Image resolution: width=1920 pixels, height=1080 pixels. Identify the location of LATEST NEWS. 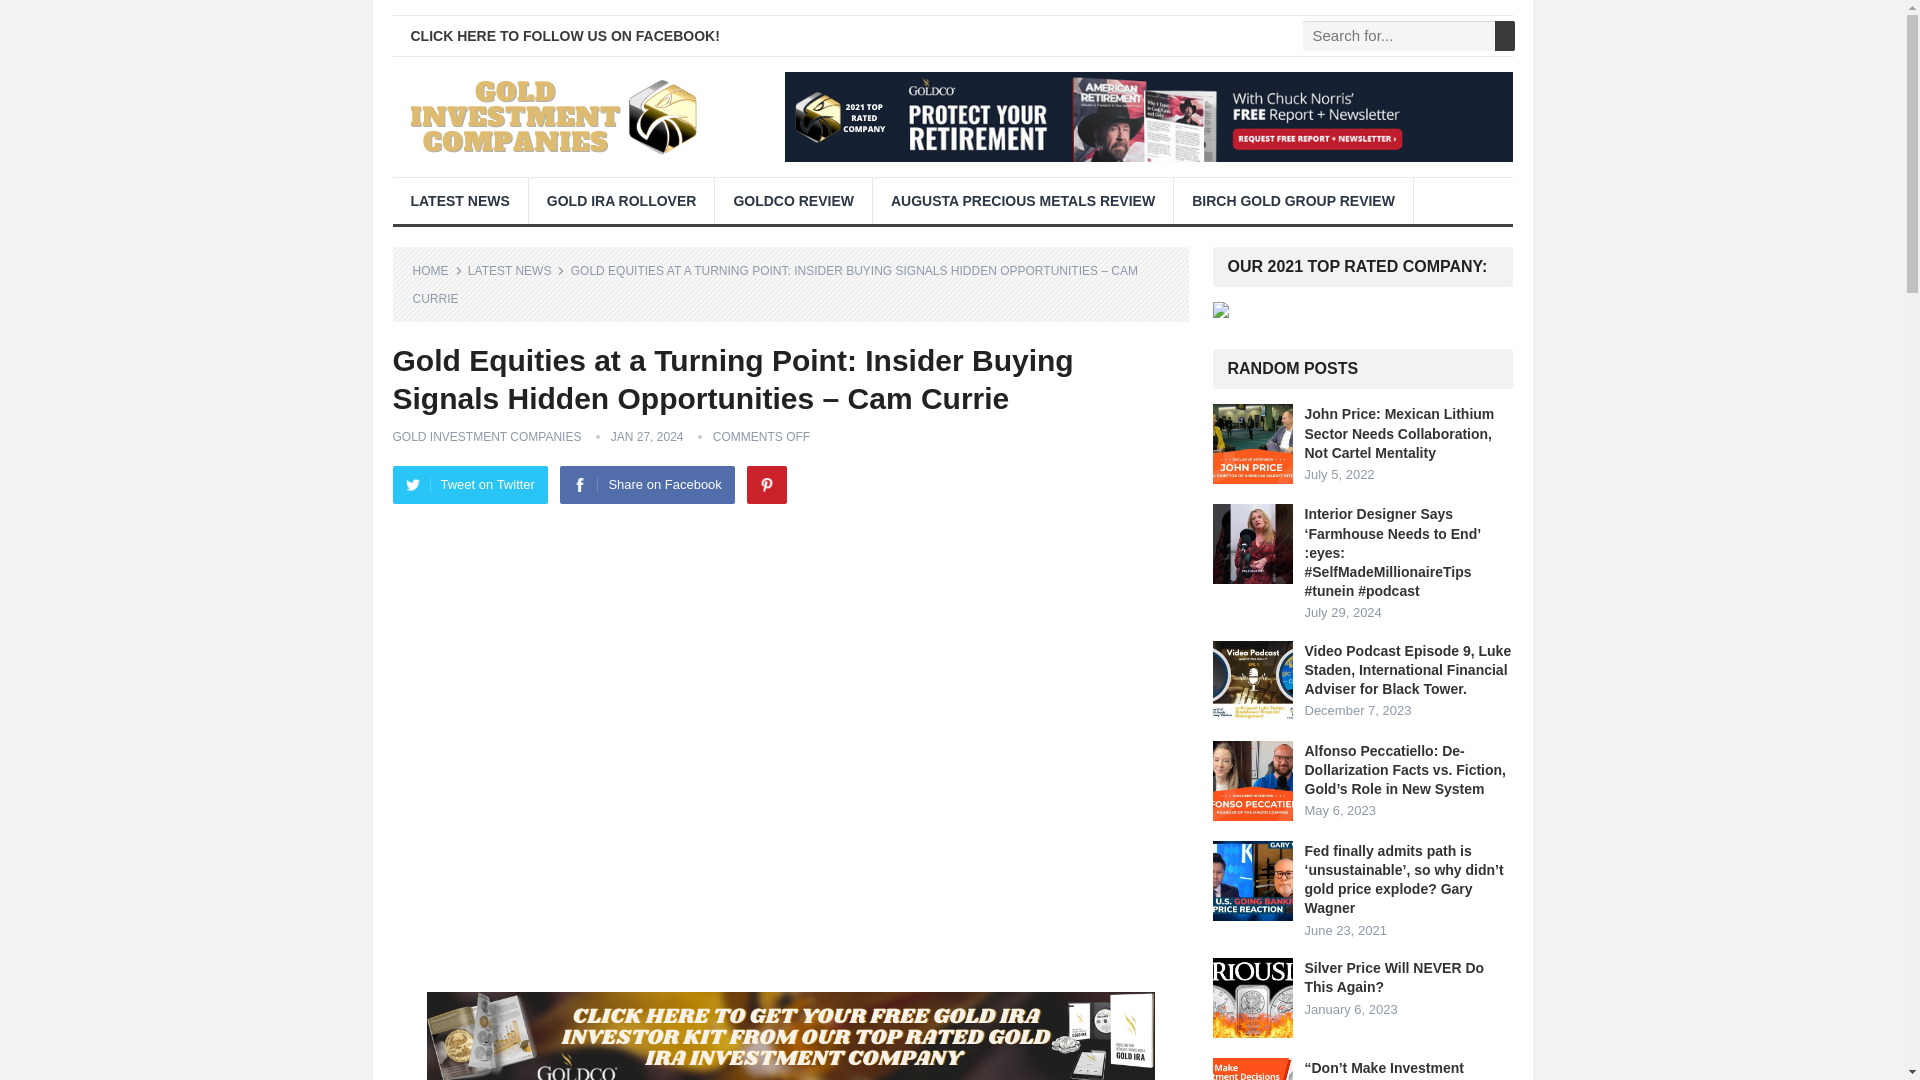
(458, 200).